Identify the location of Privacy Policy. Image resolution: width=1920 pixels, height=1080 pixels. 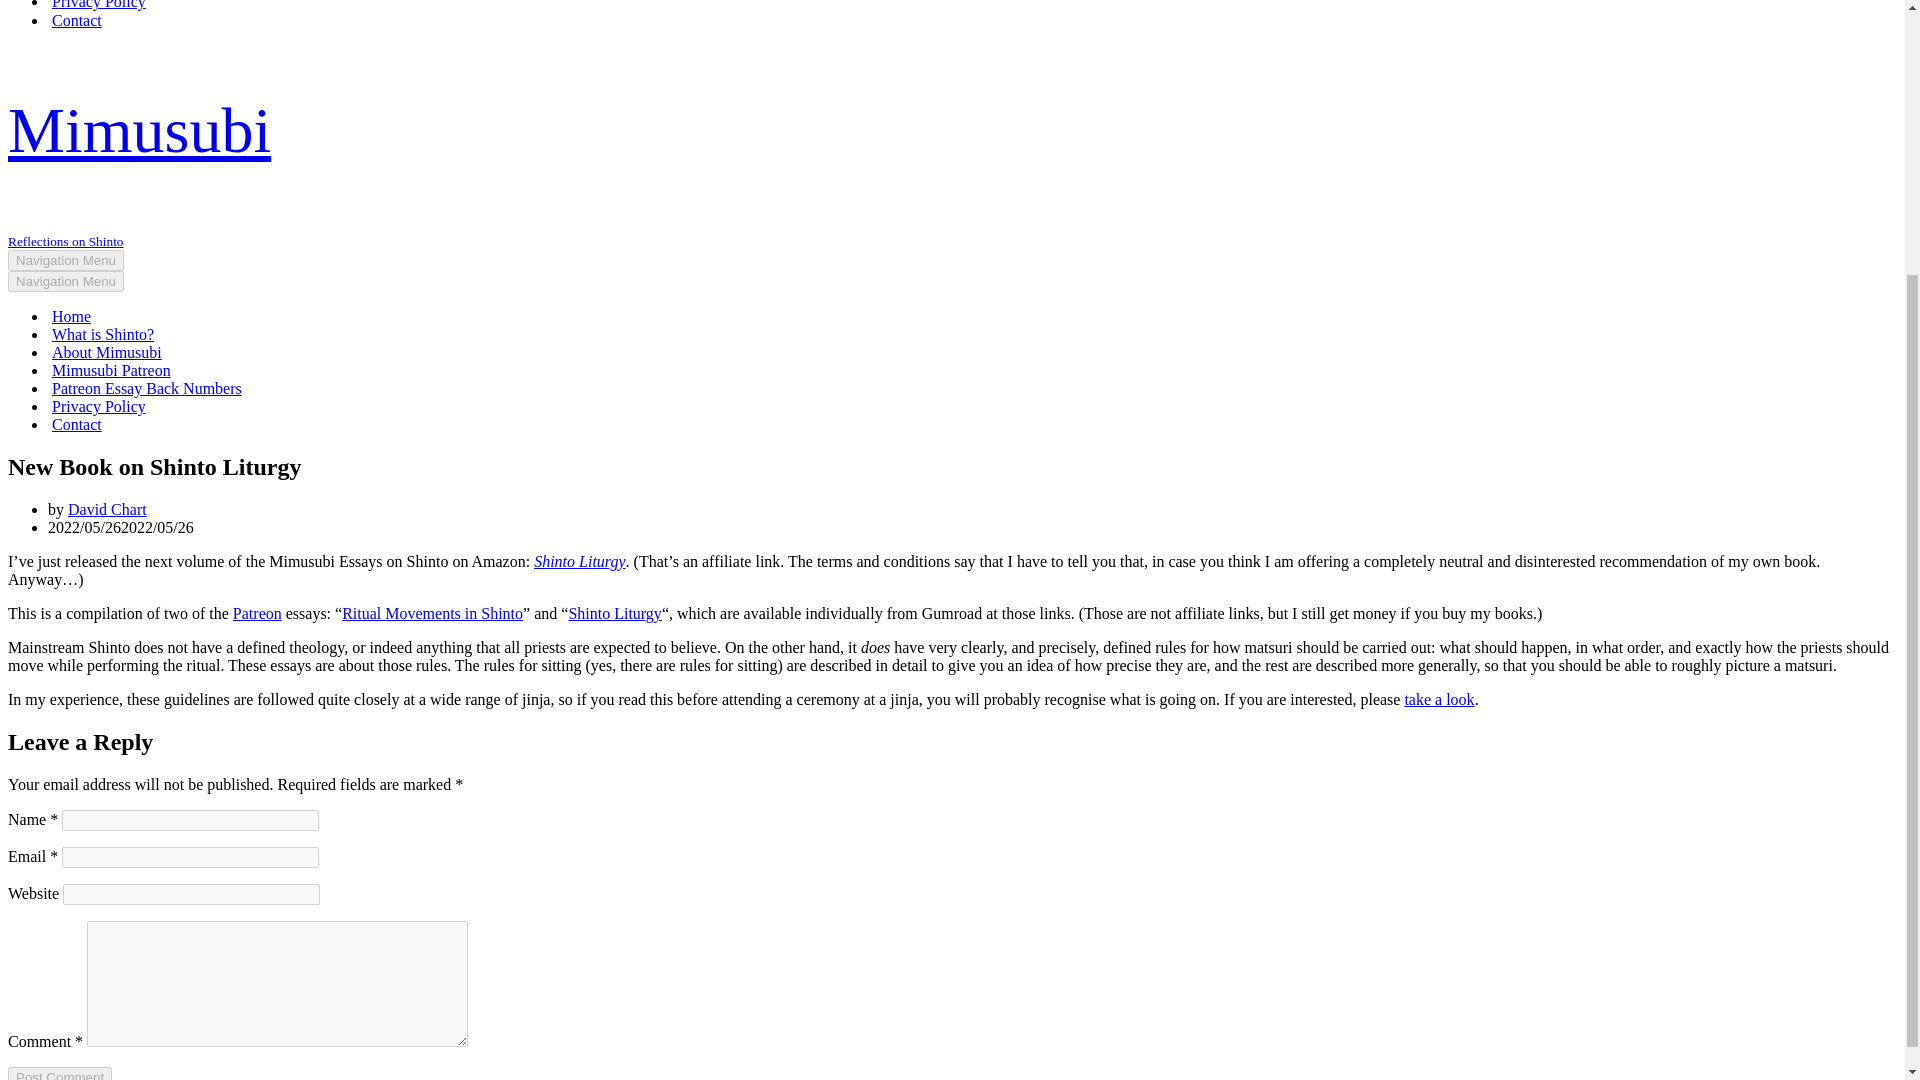
(98, 406).